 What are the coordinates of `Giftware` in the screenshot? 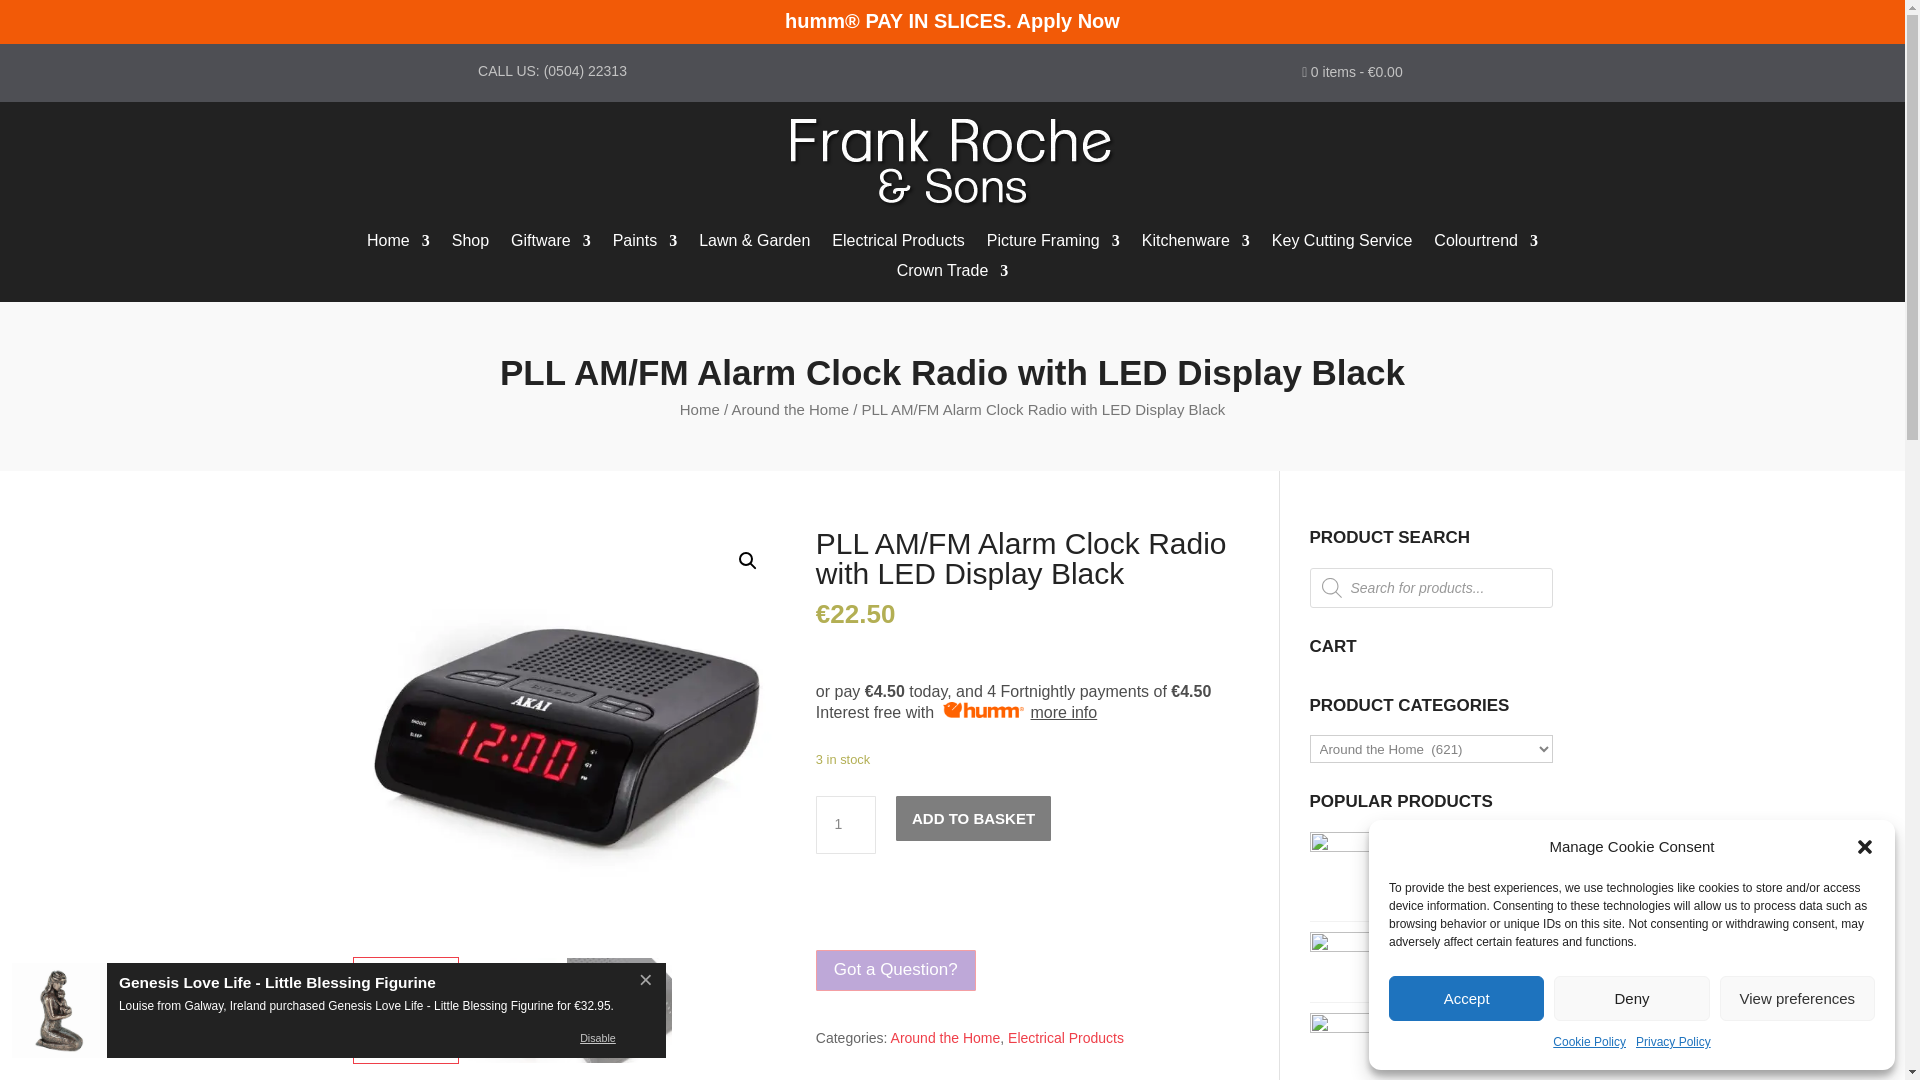 It's located at (550, 244).